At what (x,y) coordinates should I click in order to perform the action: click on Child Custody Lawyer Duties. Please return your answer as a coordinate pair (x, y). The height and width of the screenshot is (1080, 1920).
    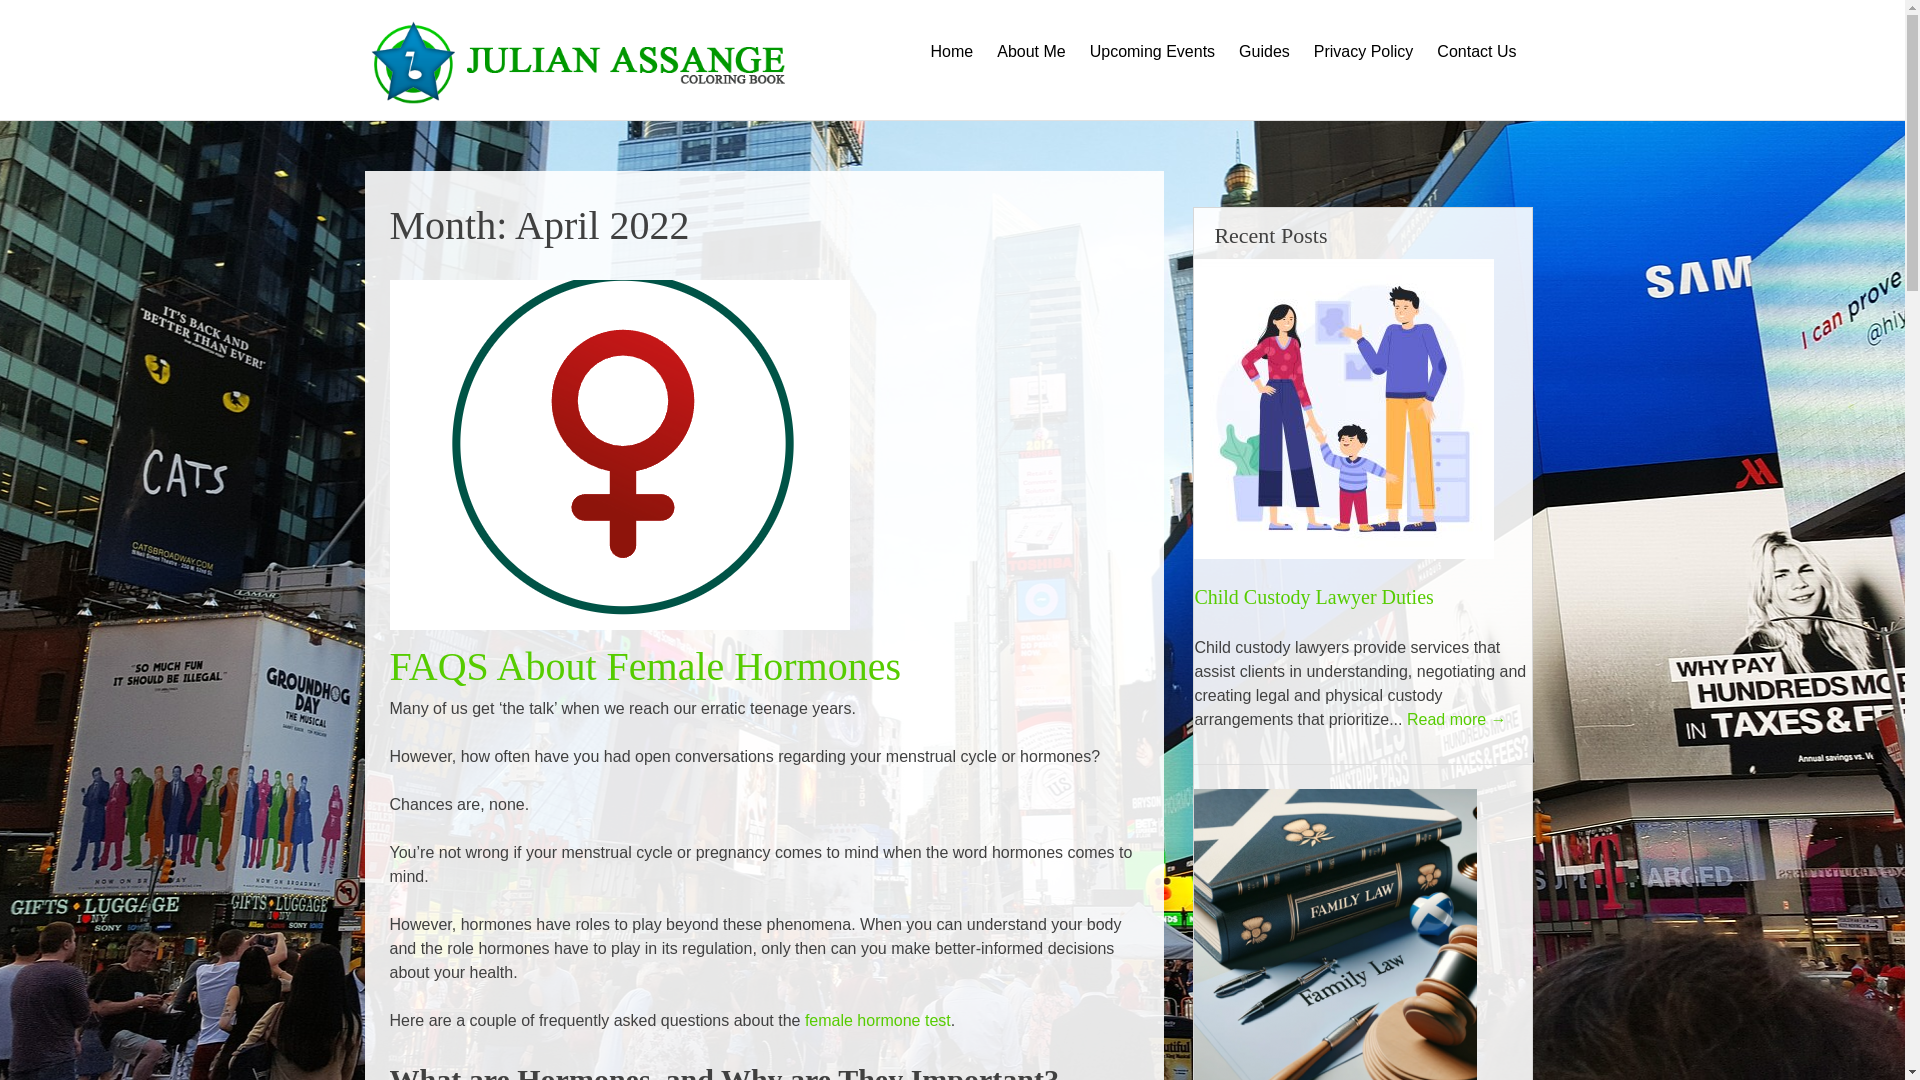
    Looking at the image, I should click on (1313, 597).